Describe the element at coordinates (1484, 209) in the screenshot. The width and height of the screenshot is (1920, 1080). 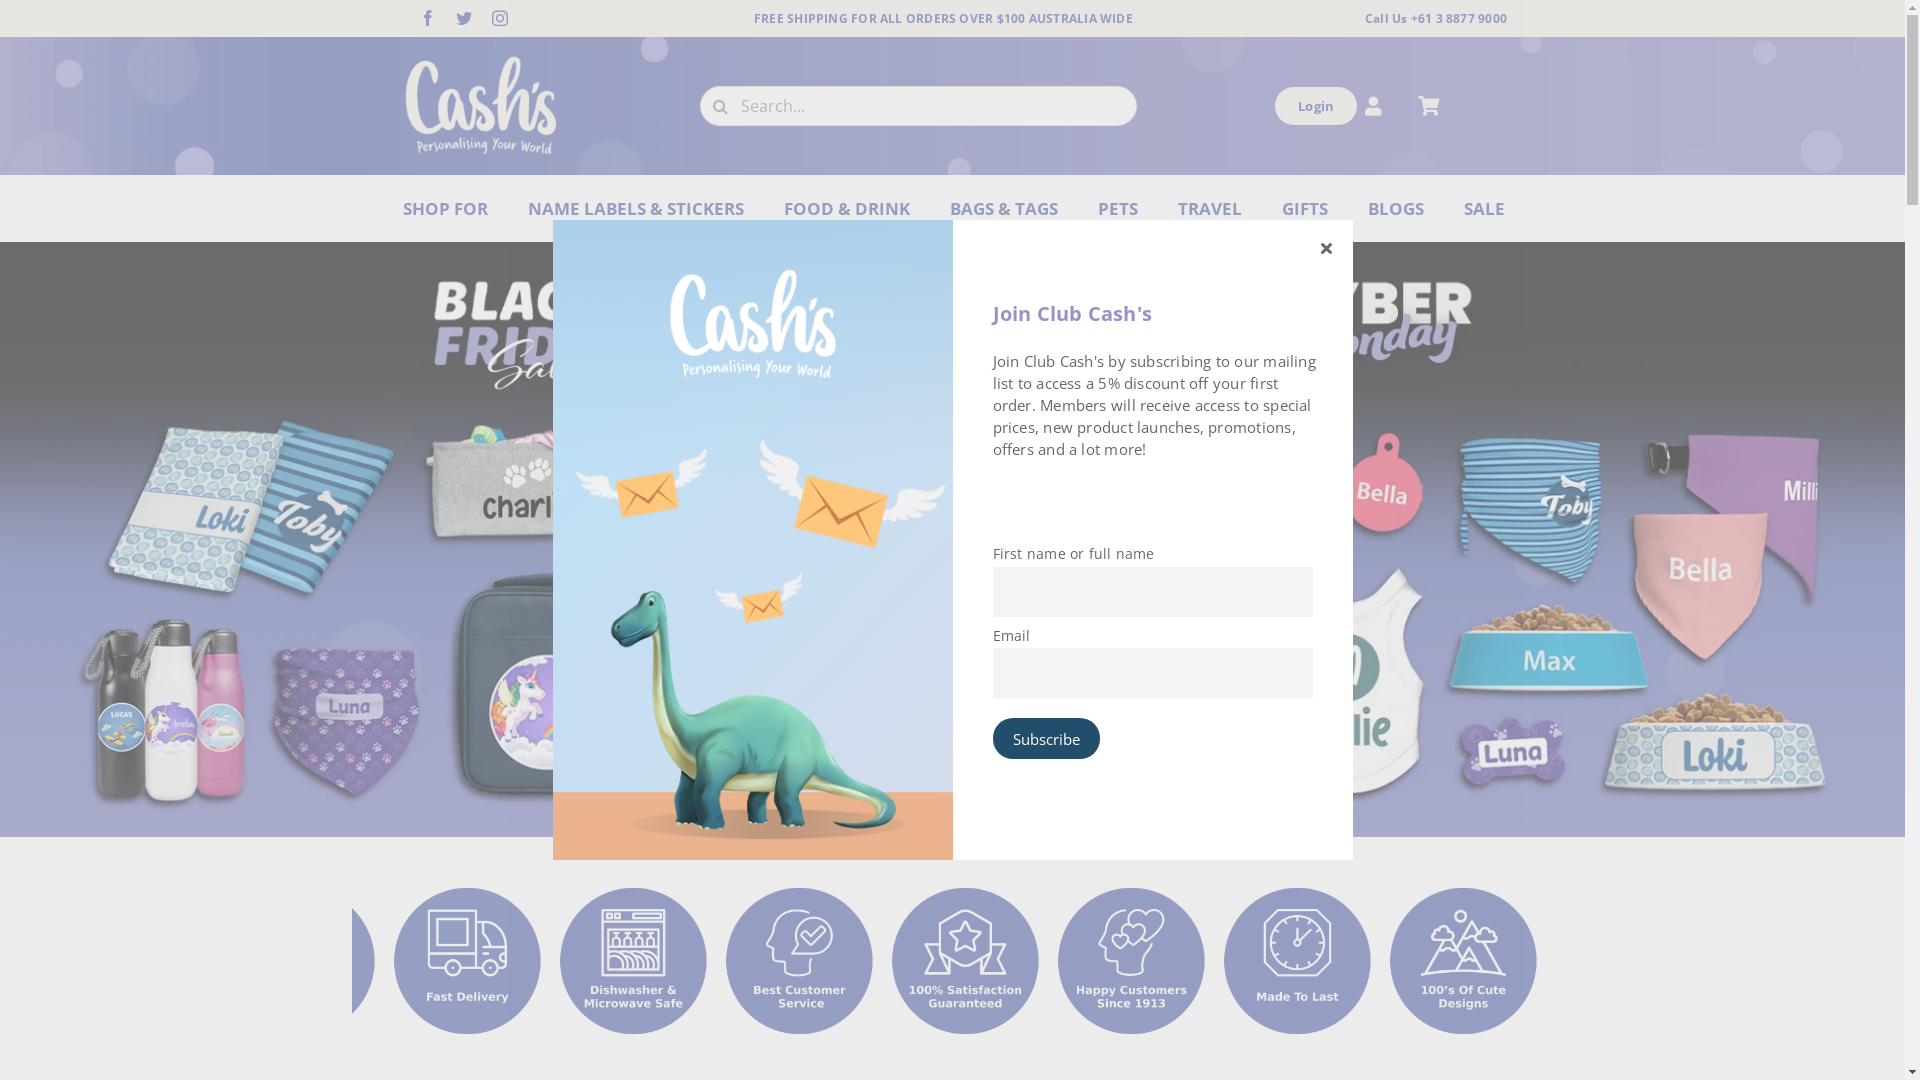
I see `SALE` at that location.